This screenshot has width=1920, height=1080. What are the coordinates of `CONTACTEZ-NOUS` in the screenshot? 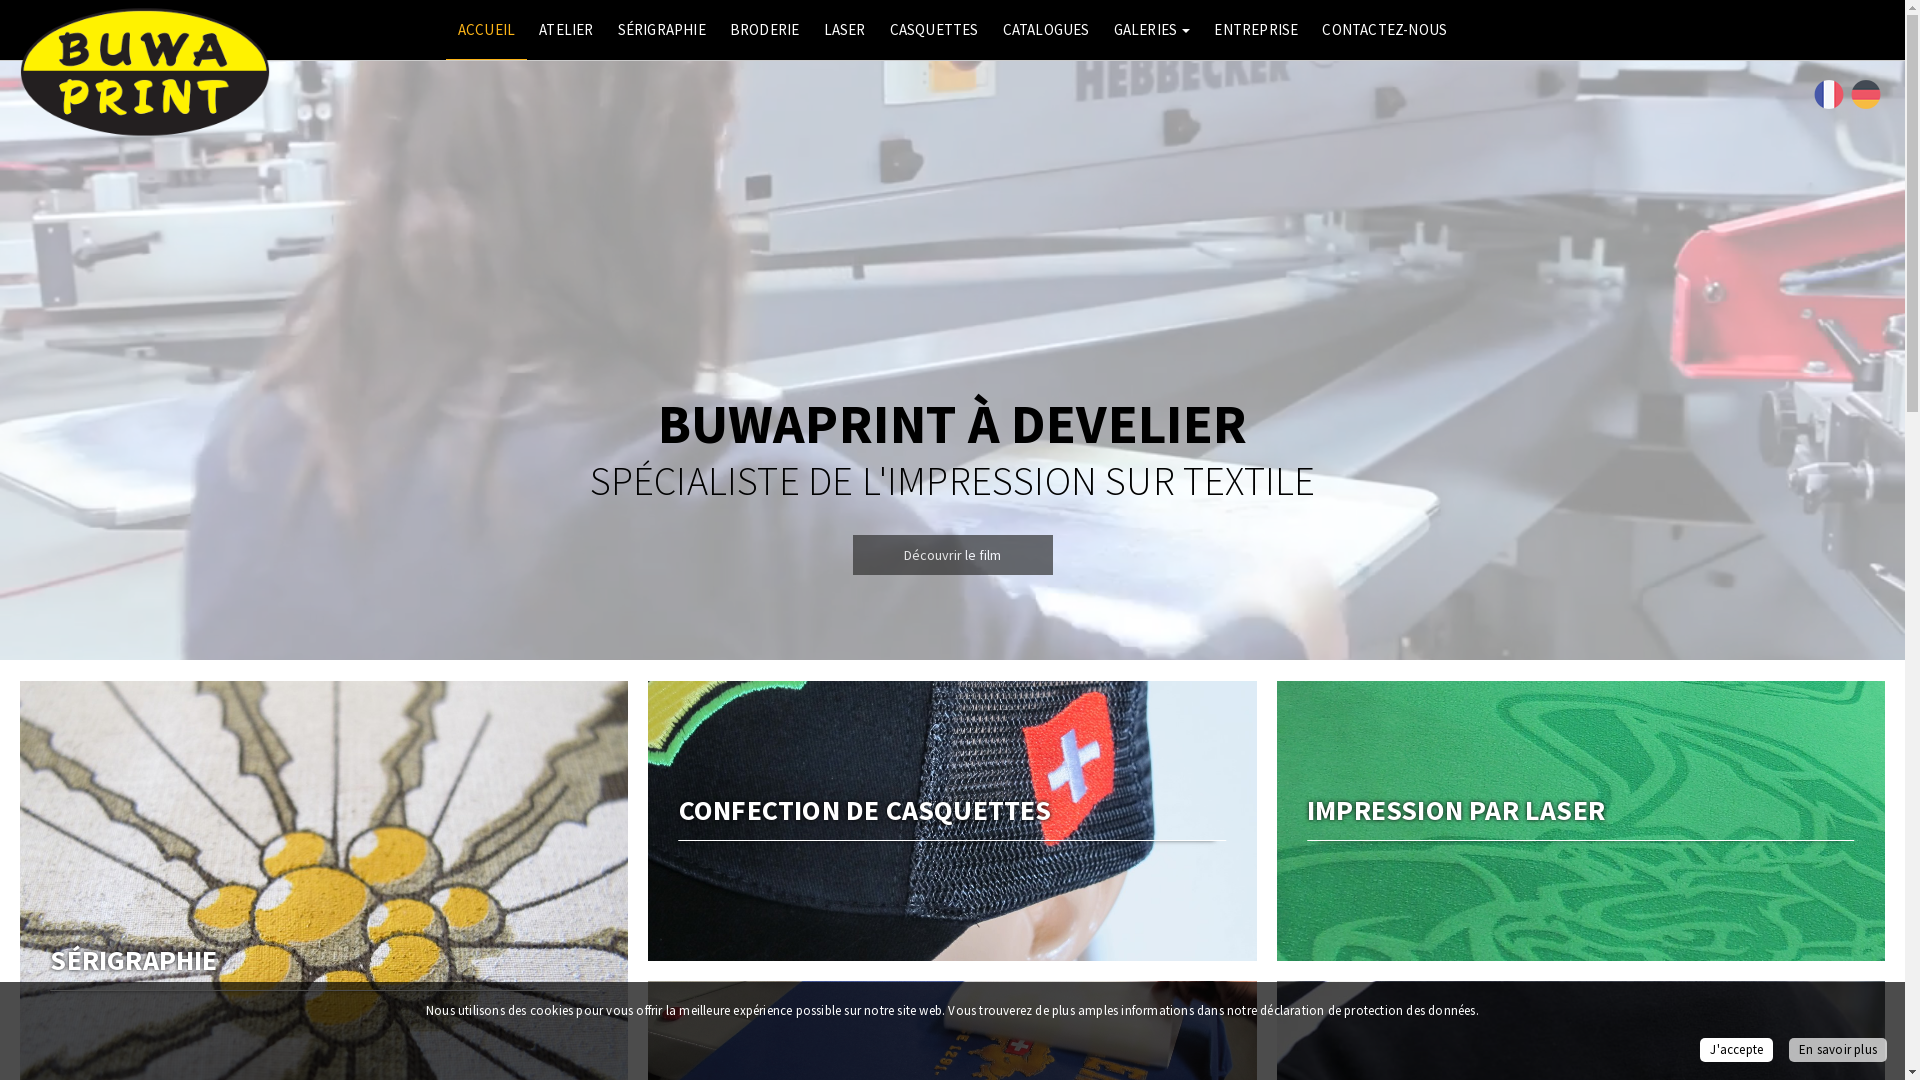 It's located at (1384, 30).